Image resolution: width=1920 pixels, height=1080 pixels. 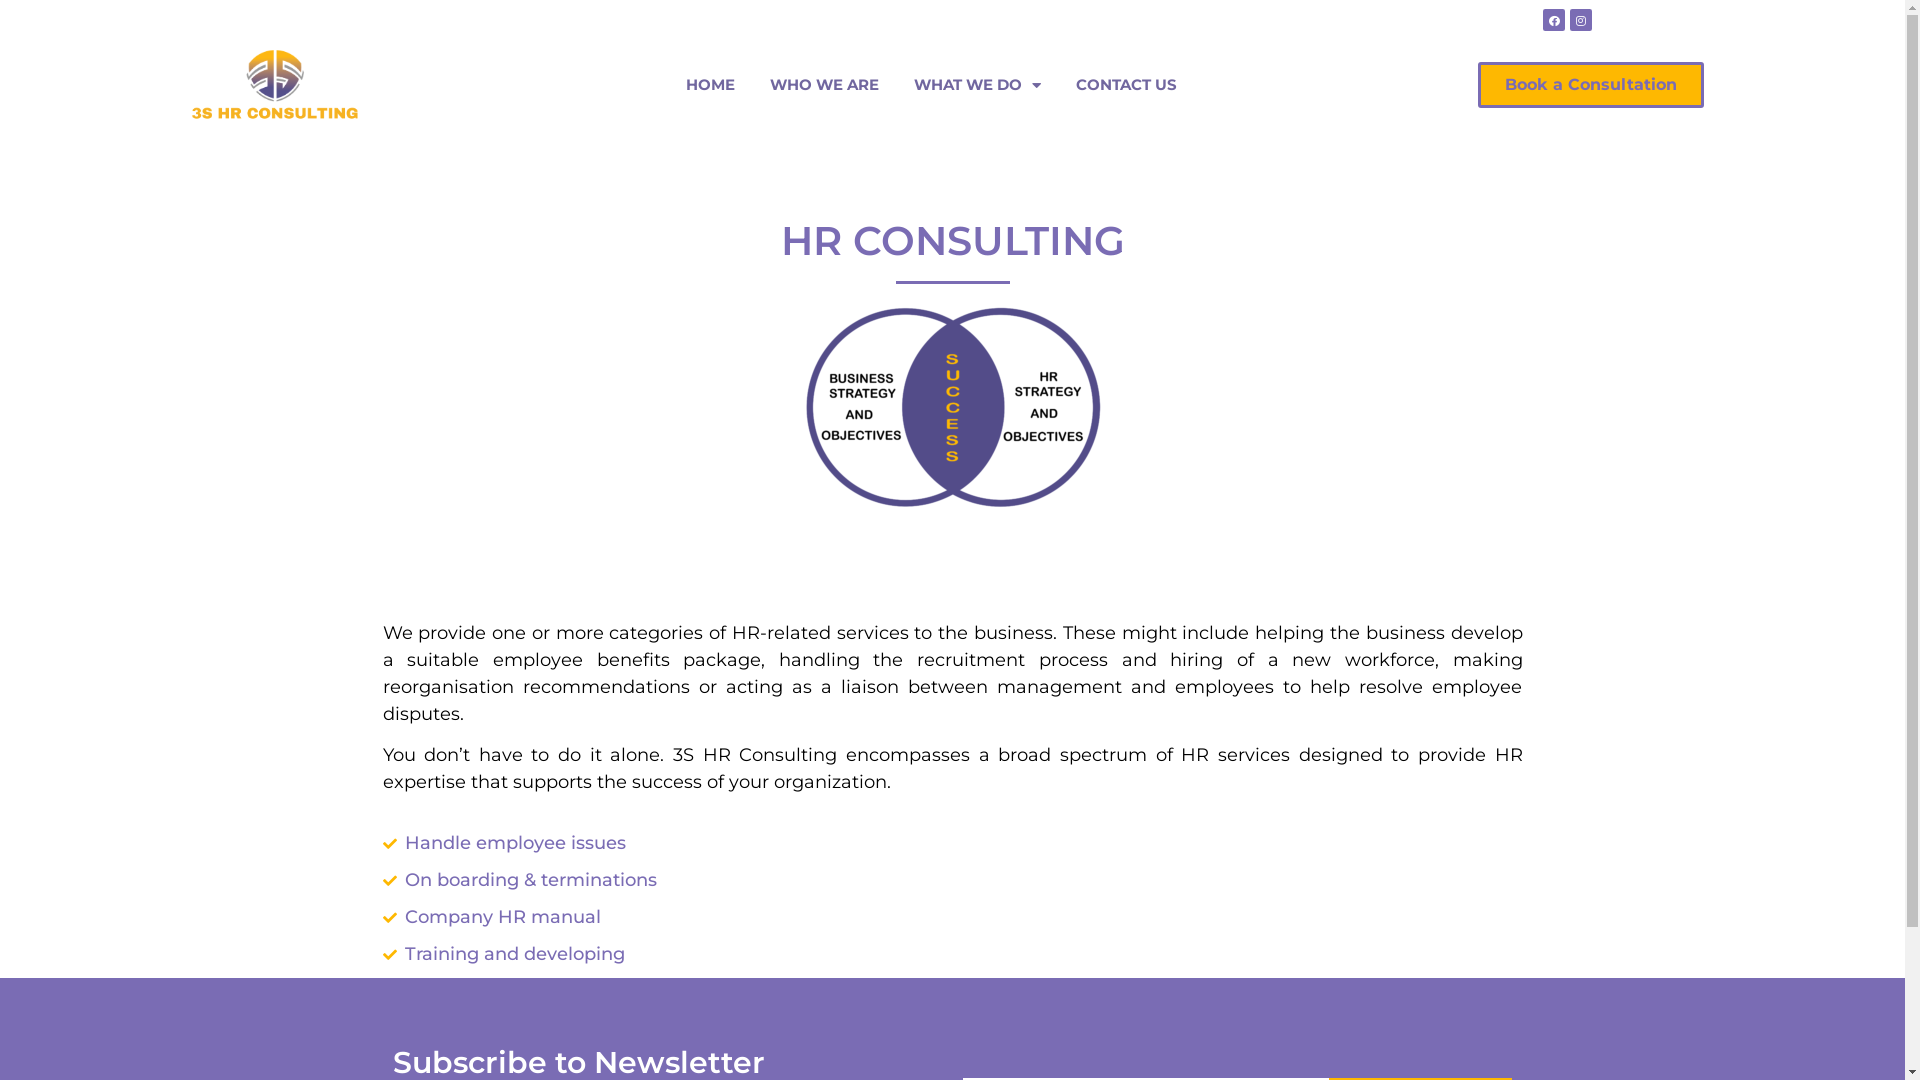 I want to click on WHAT WE DO, so click(x=978, y=85).